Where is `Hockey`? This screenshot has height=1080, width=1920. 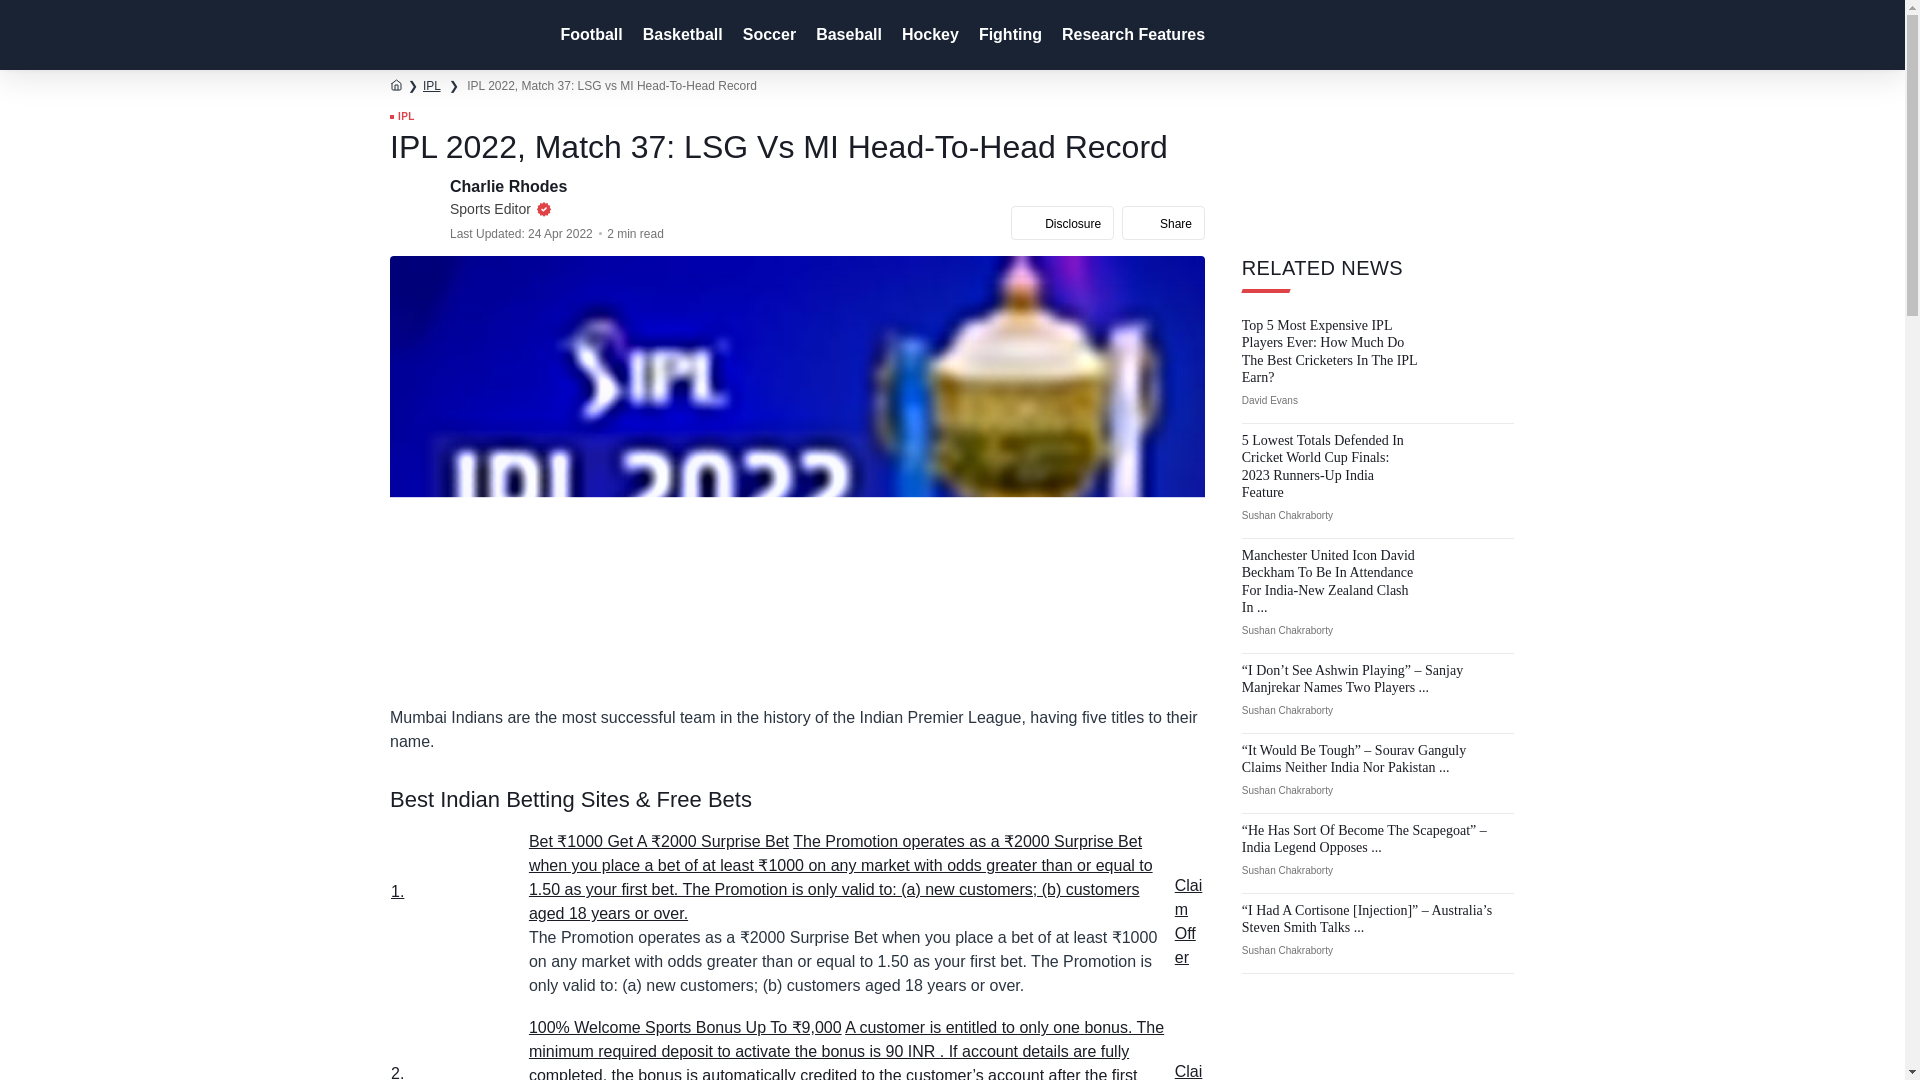 Hockey is located at coordinates (928, 35).